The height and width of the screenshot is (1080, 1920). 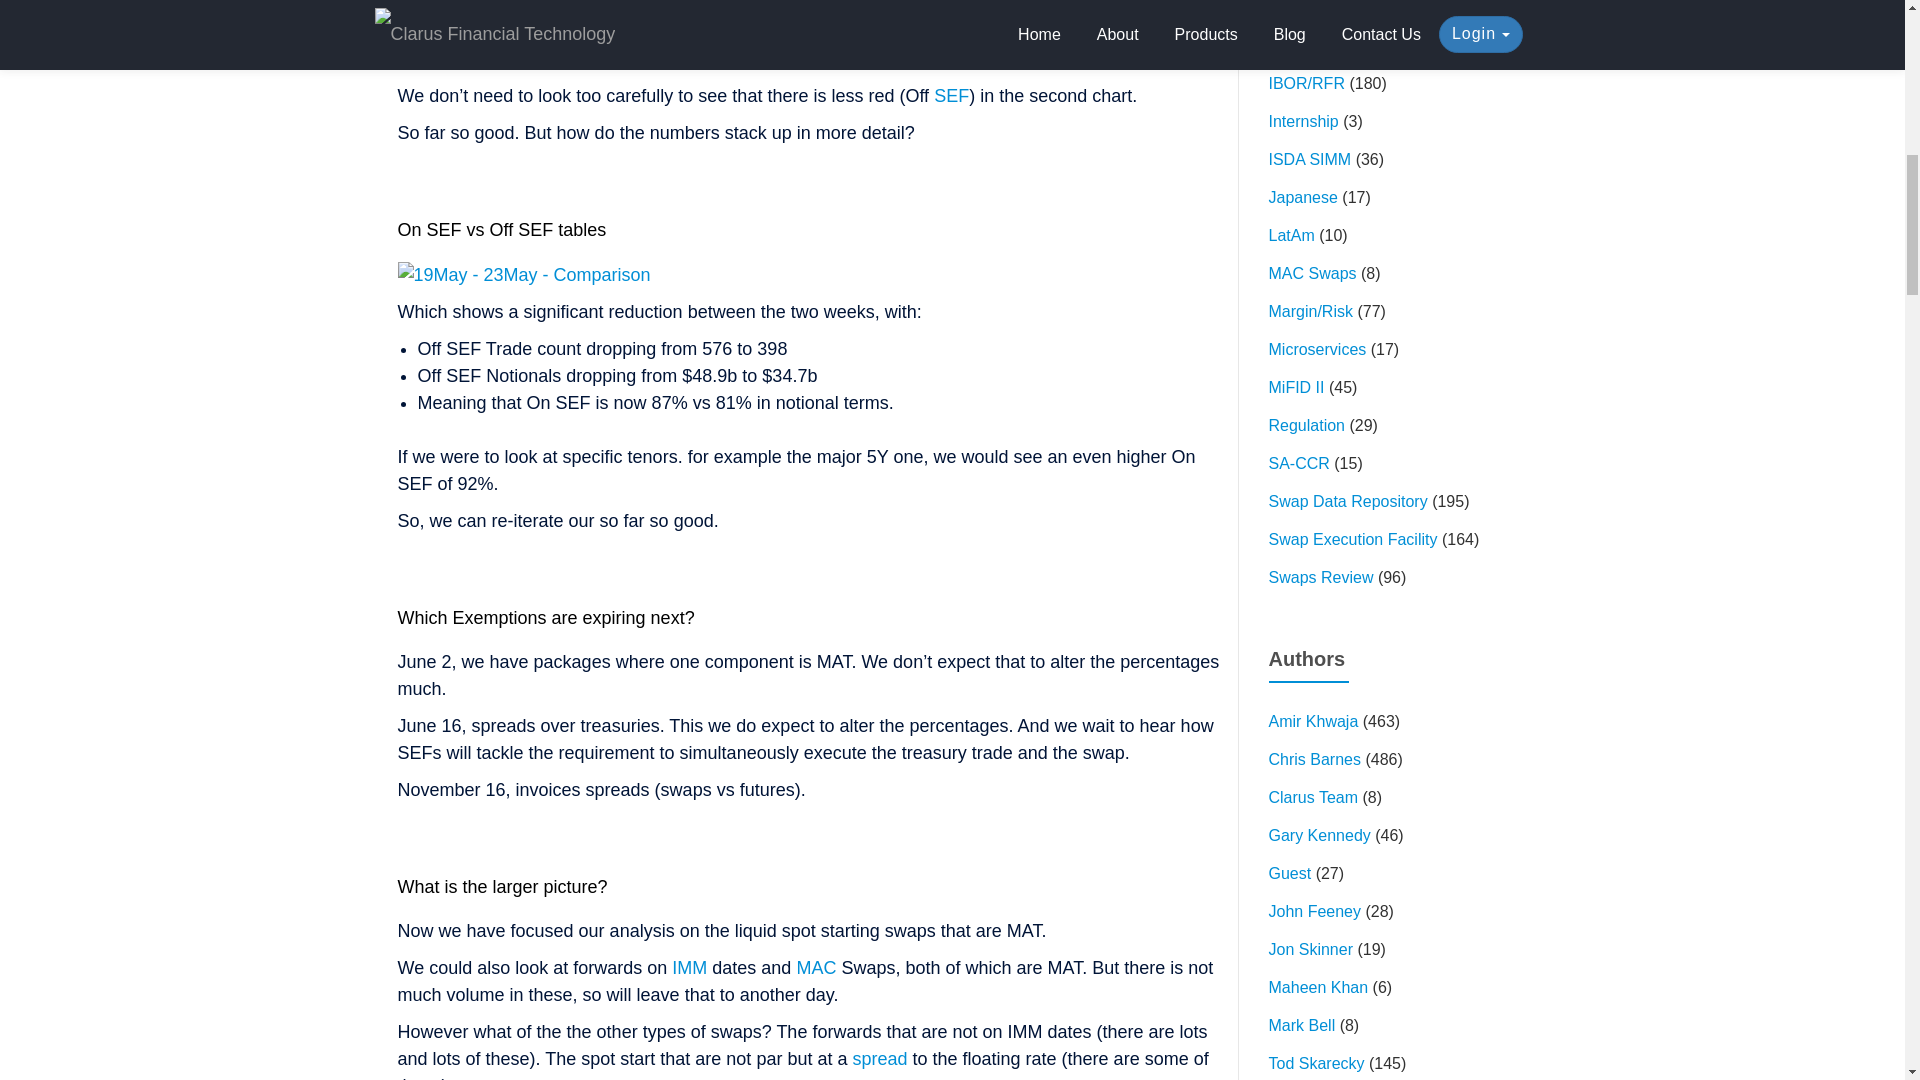 What do you see at coordinates (816, 968) in the screenshot?
I see `Glossary: MAC` at bounding box center [816, 968].